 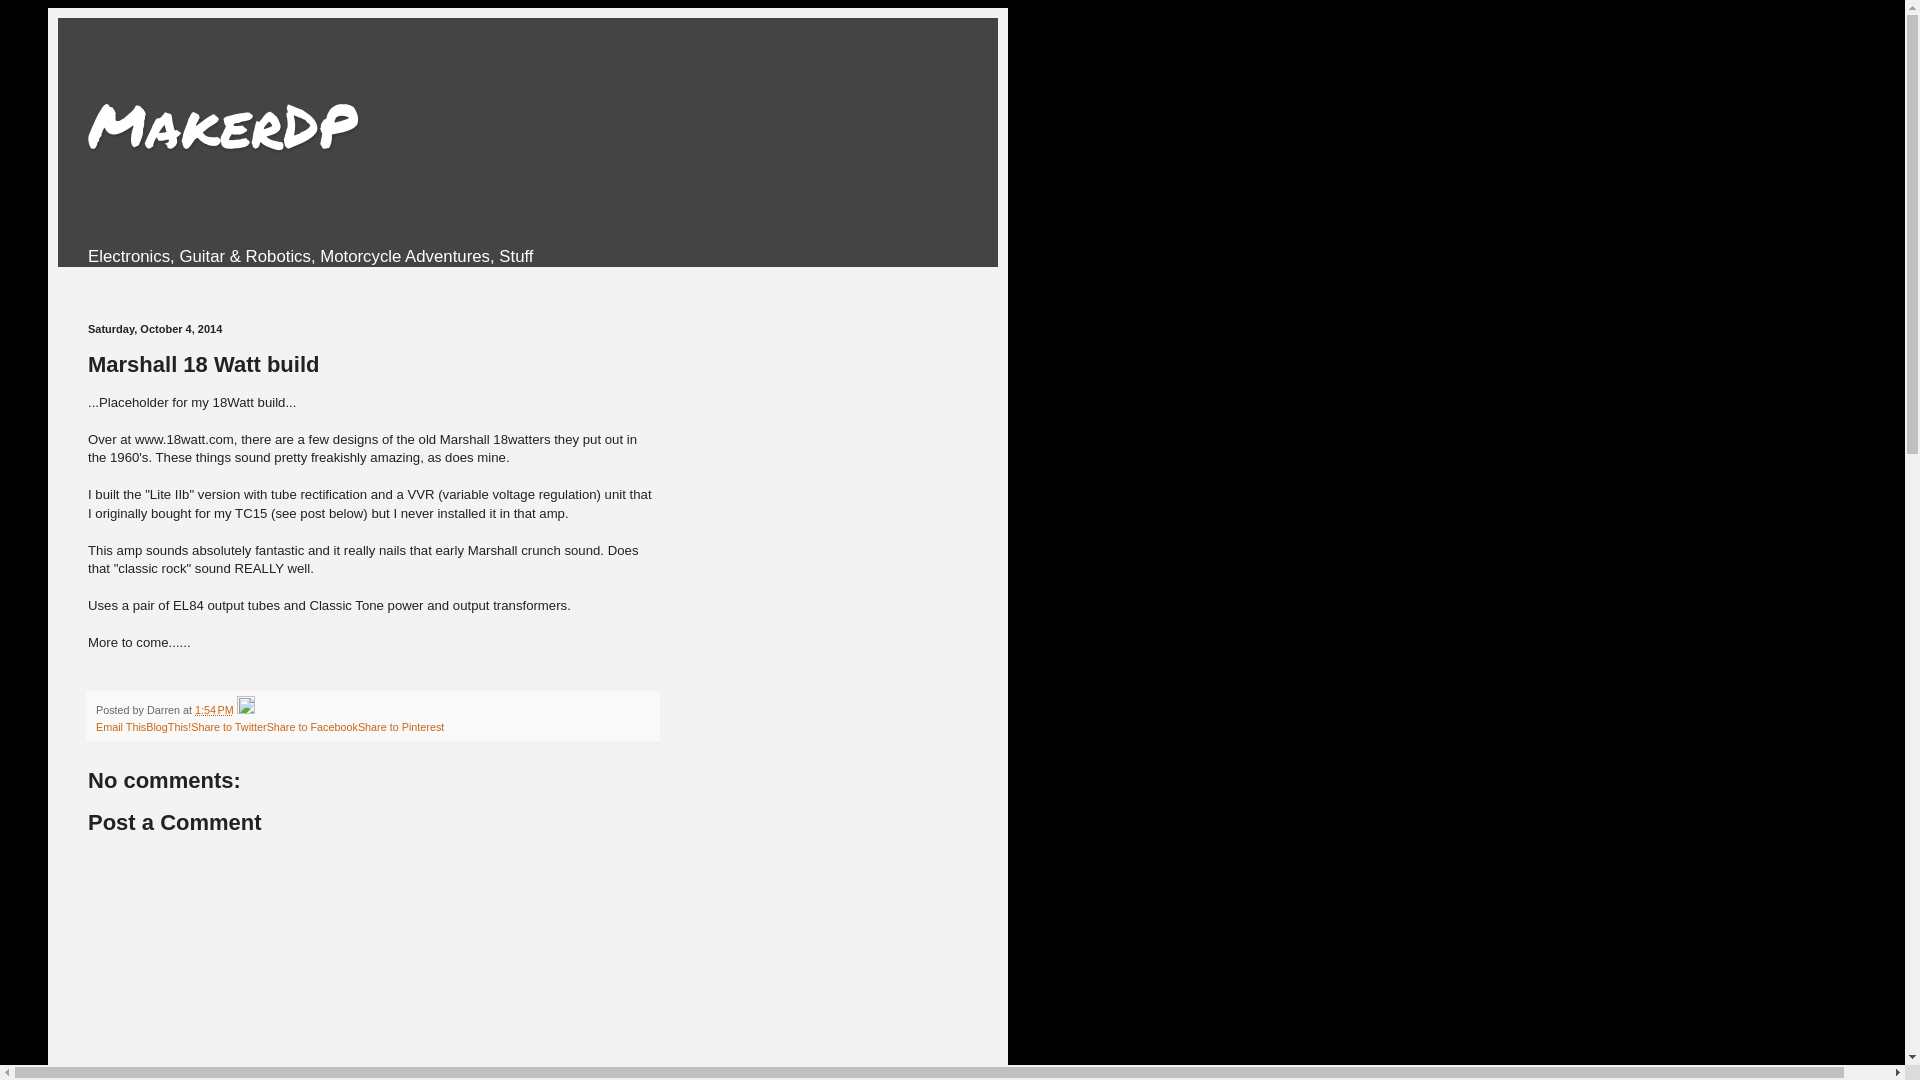 I want to click on Share to Pinterest, so click(x=401, y=727).